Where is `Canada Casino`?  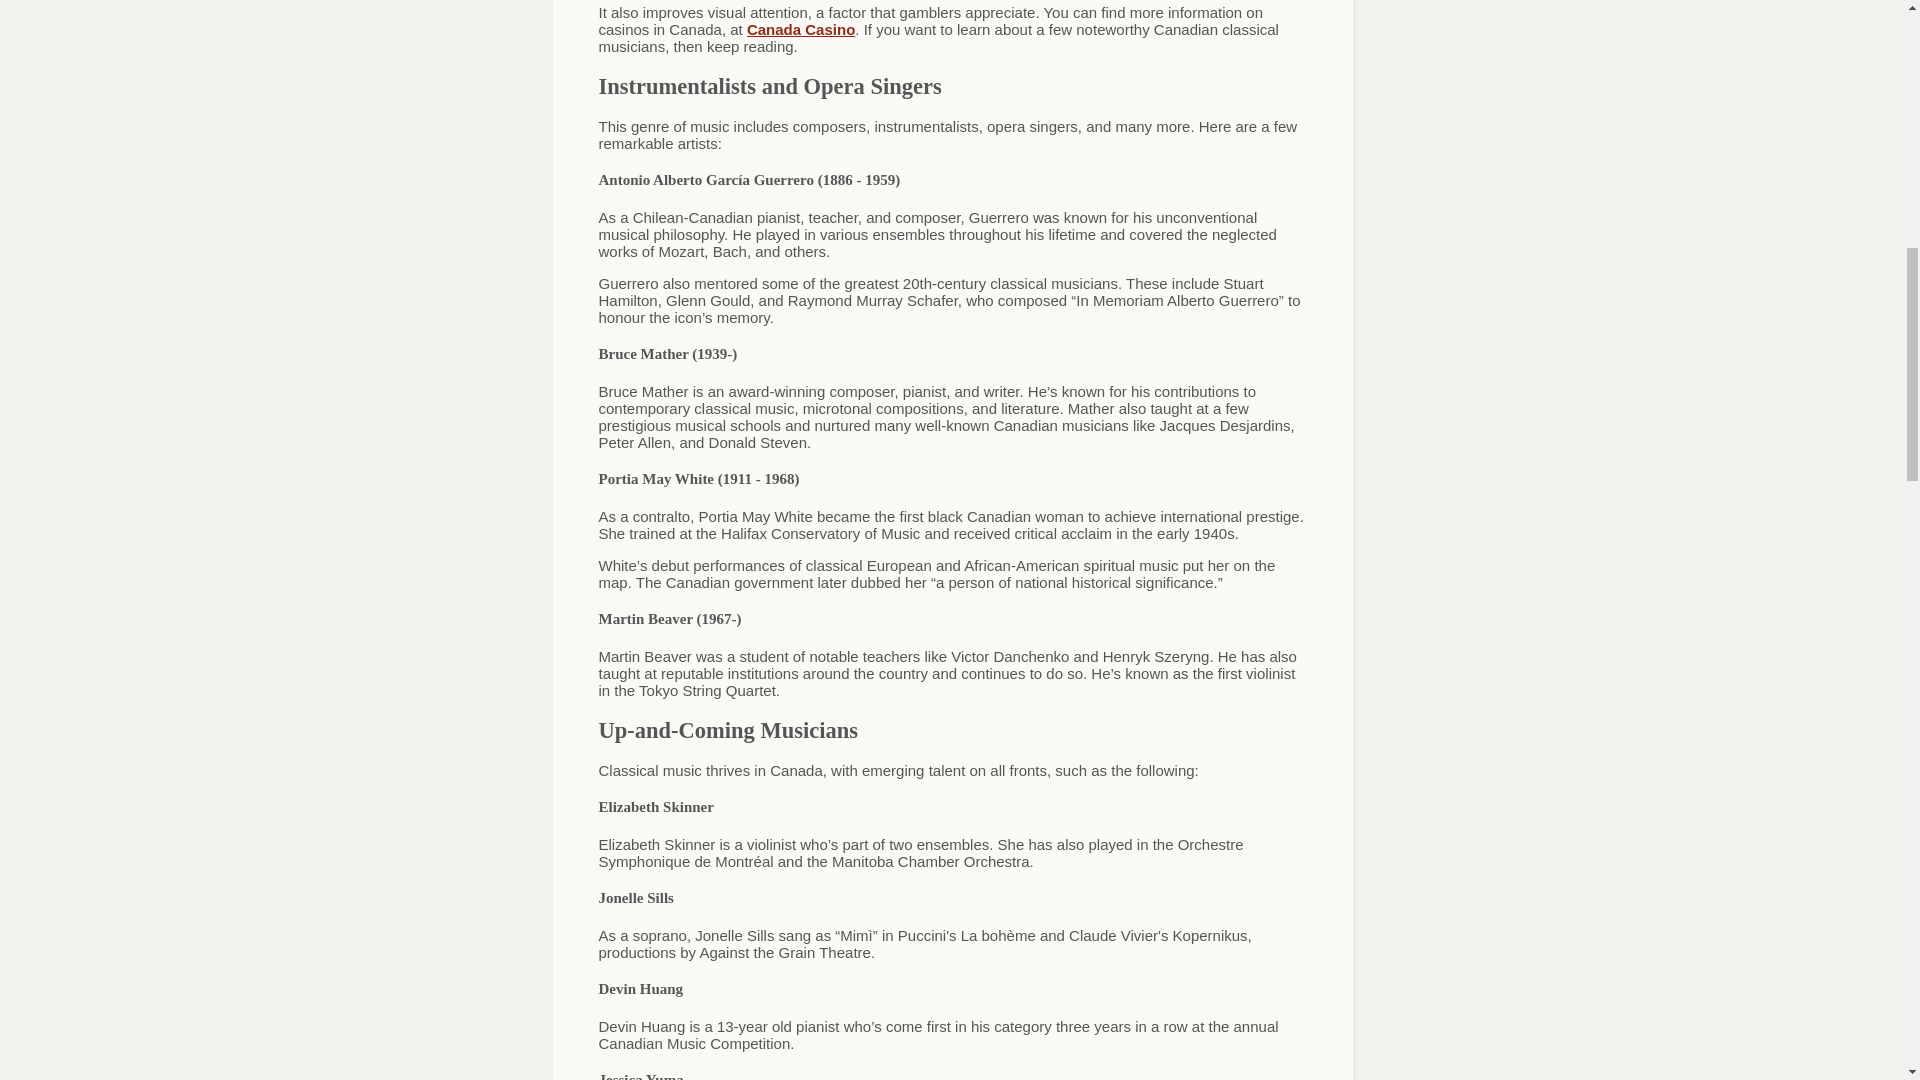 Canada Casino is located at coordinates (800, 28).